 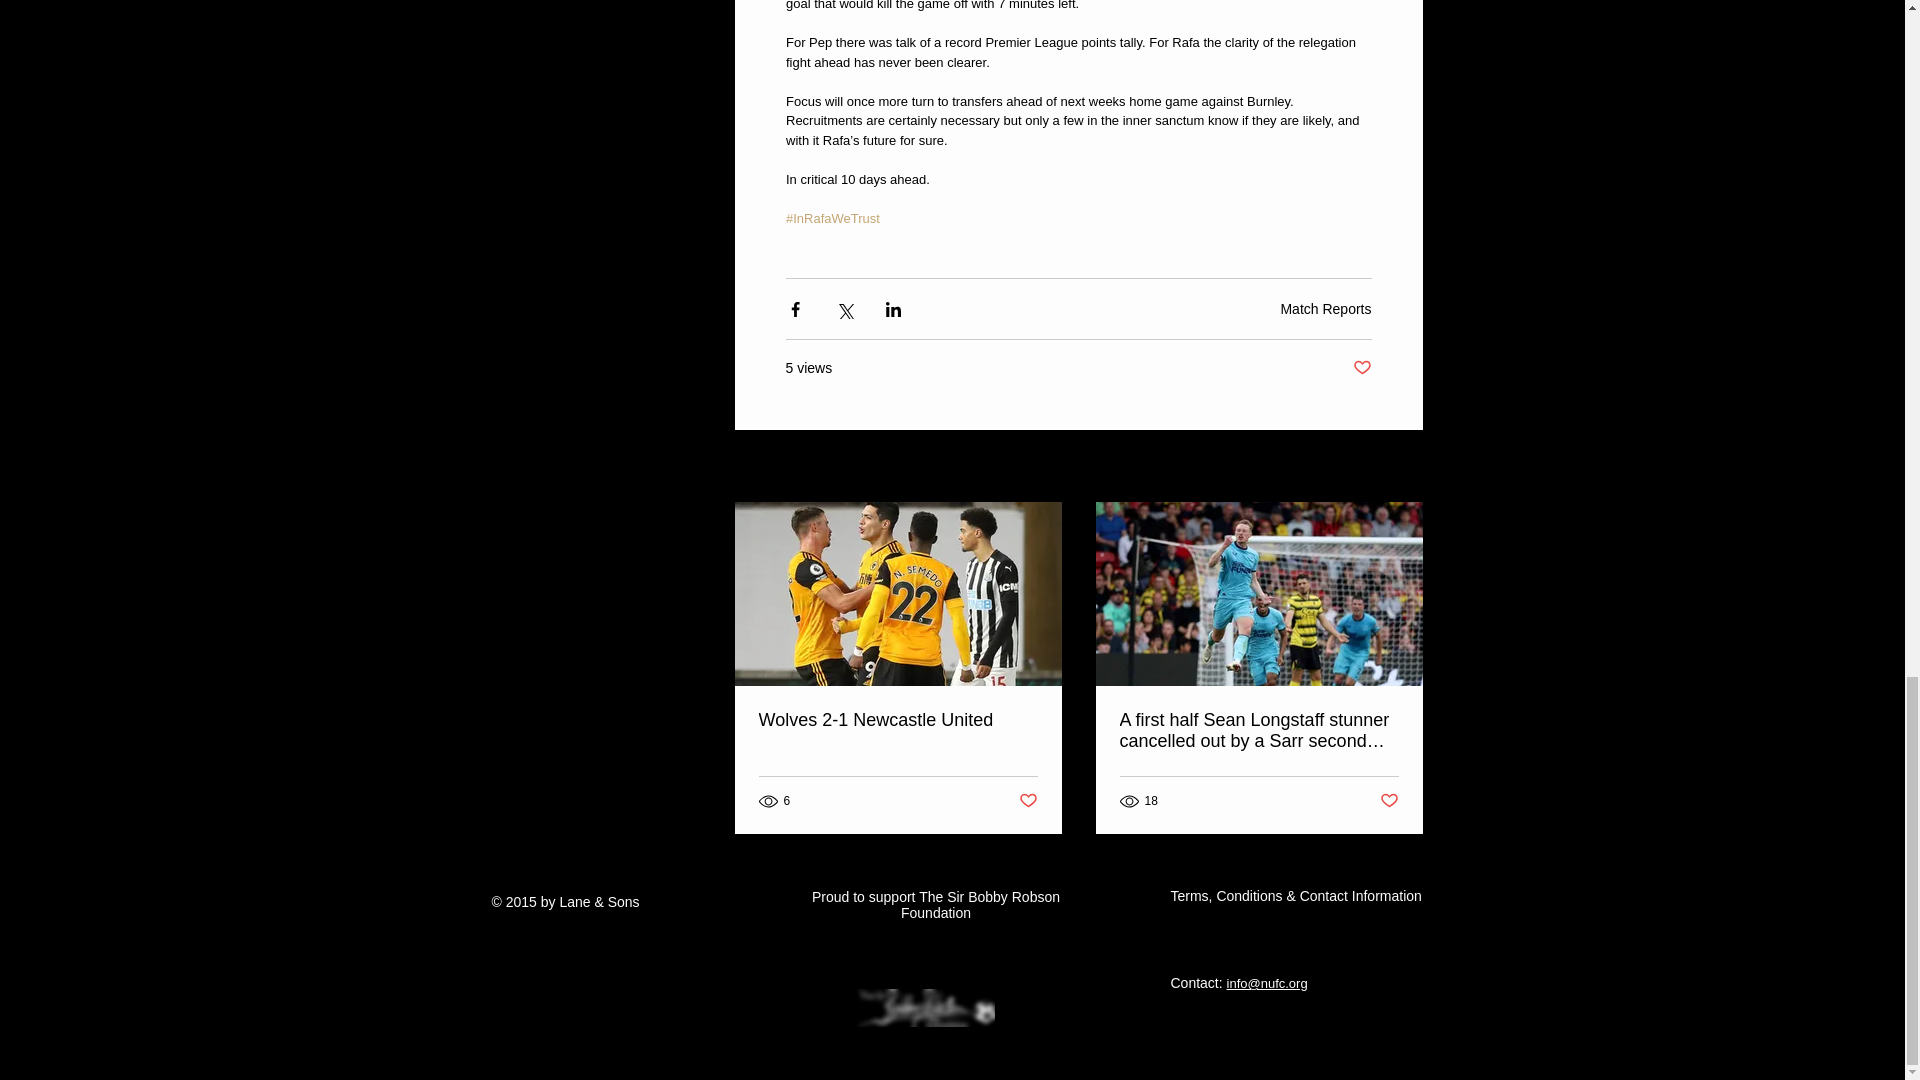 What do you see at coordinates (1325, 309) in the screenshot?
I see `Match Reports` at bounding box center [1325, 309].